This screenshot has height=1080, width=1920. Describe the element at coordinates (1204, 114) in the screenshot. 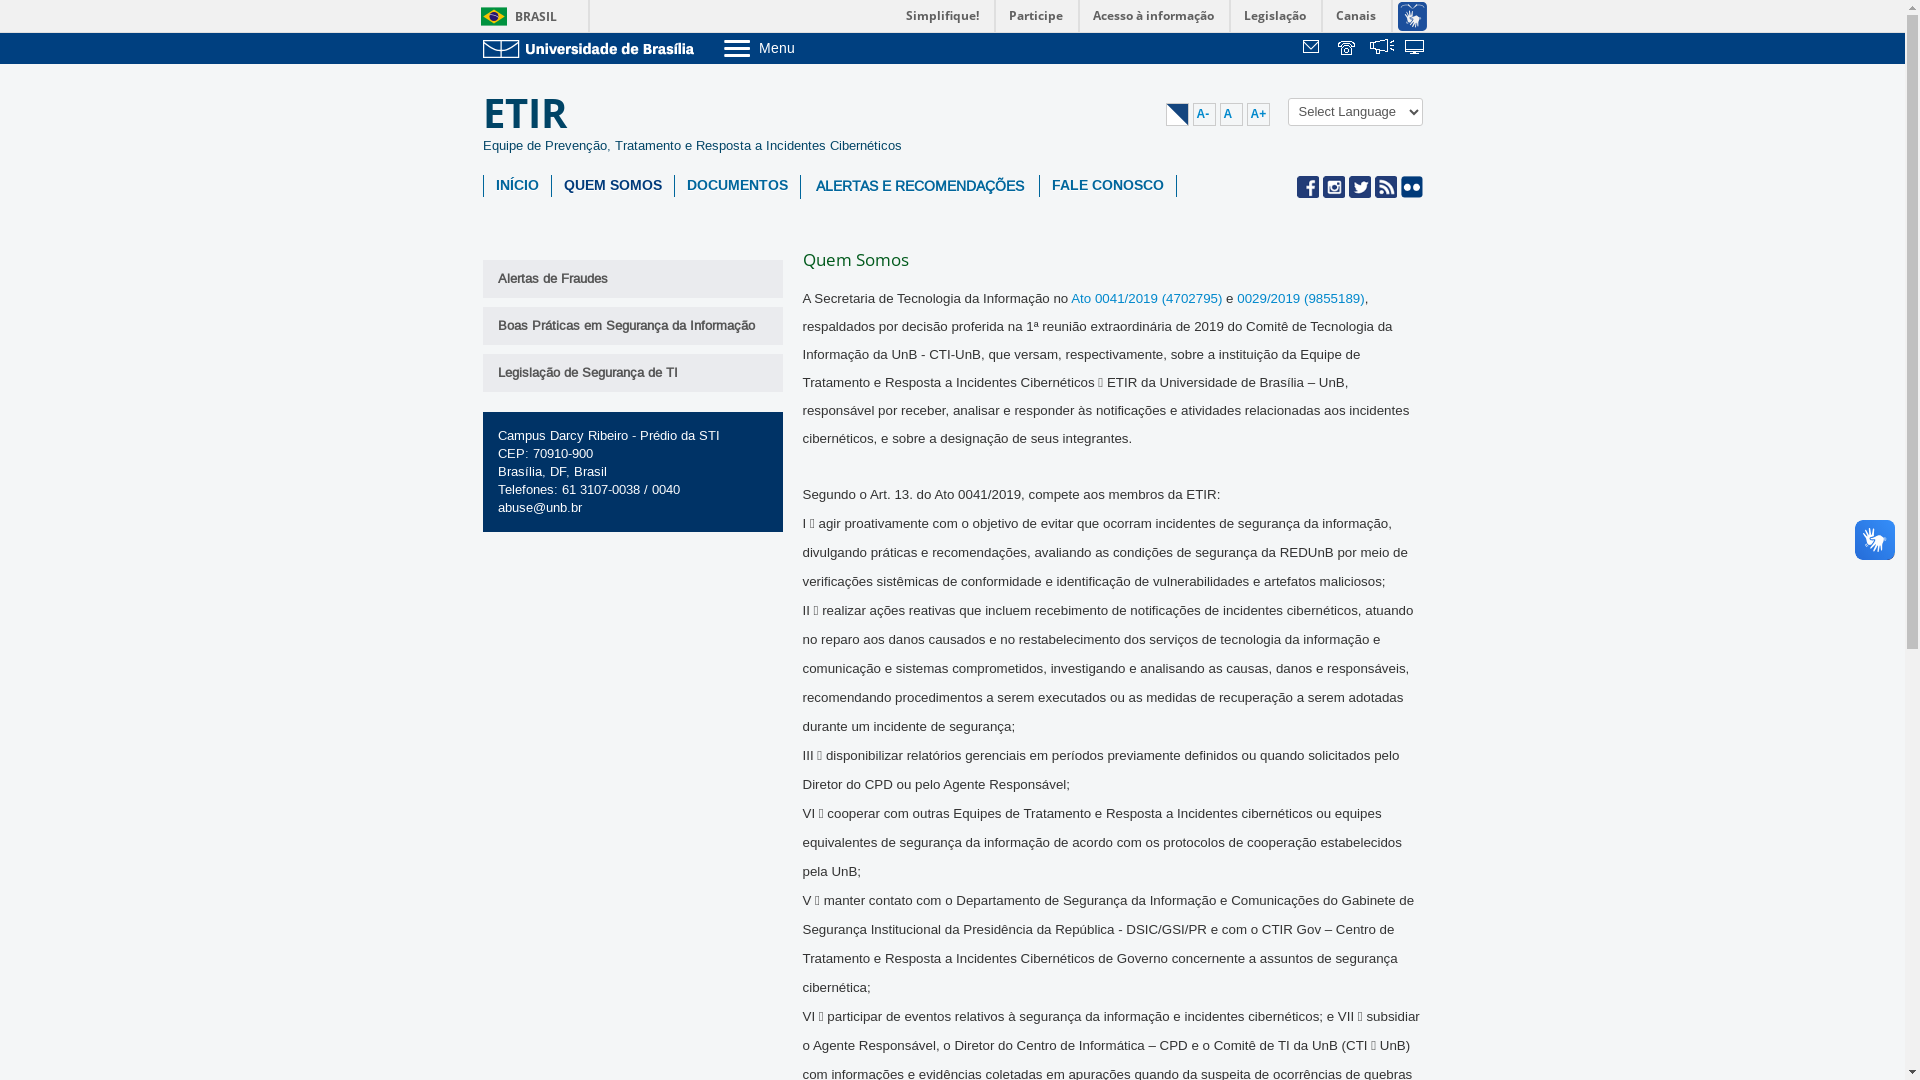

I see `A-` at that location.